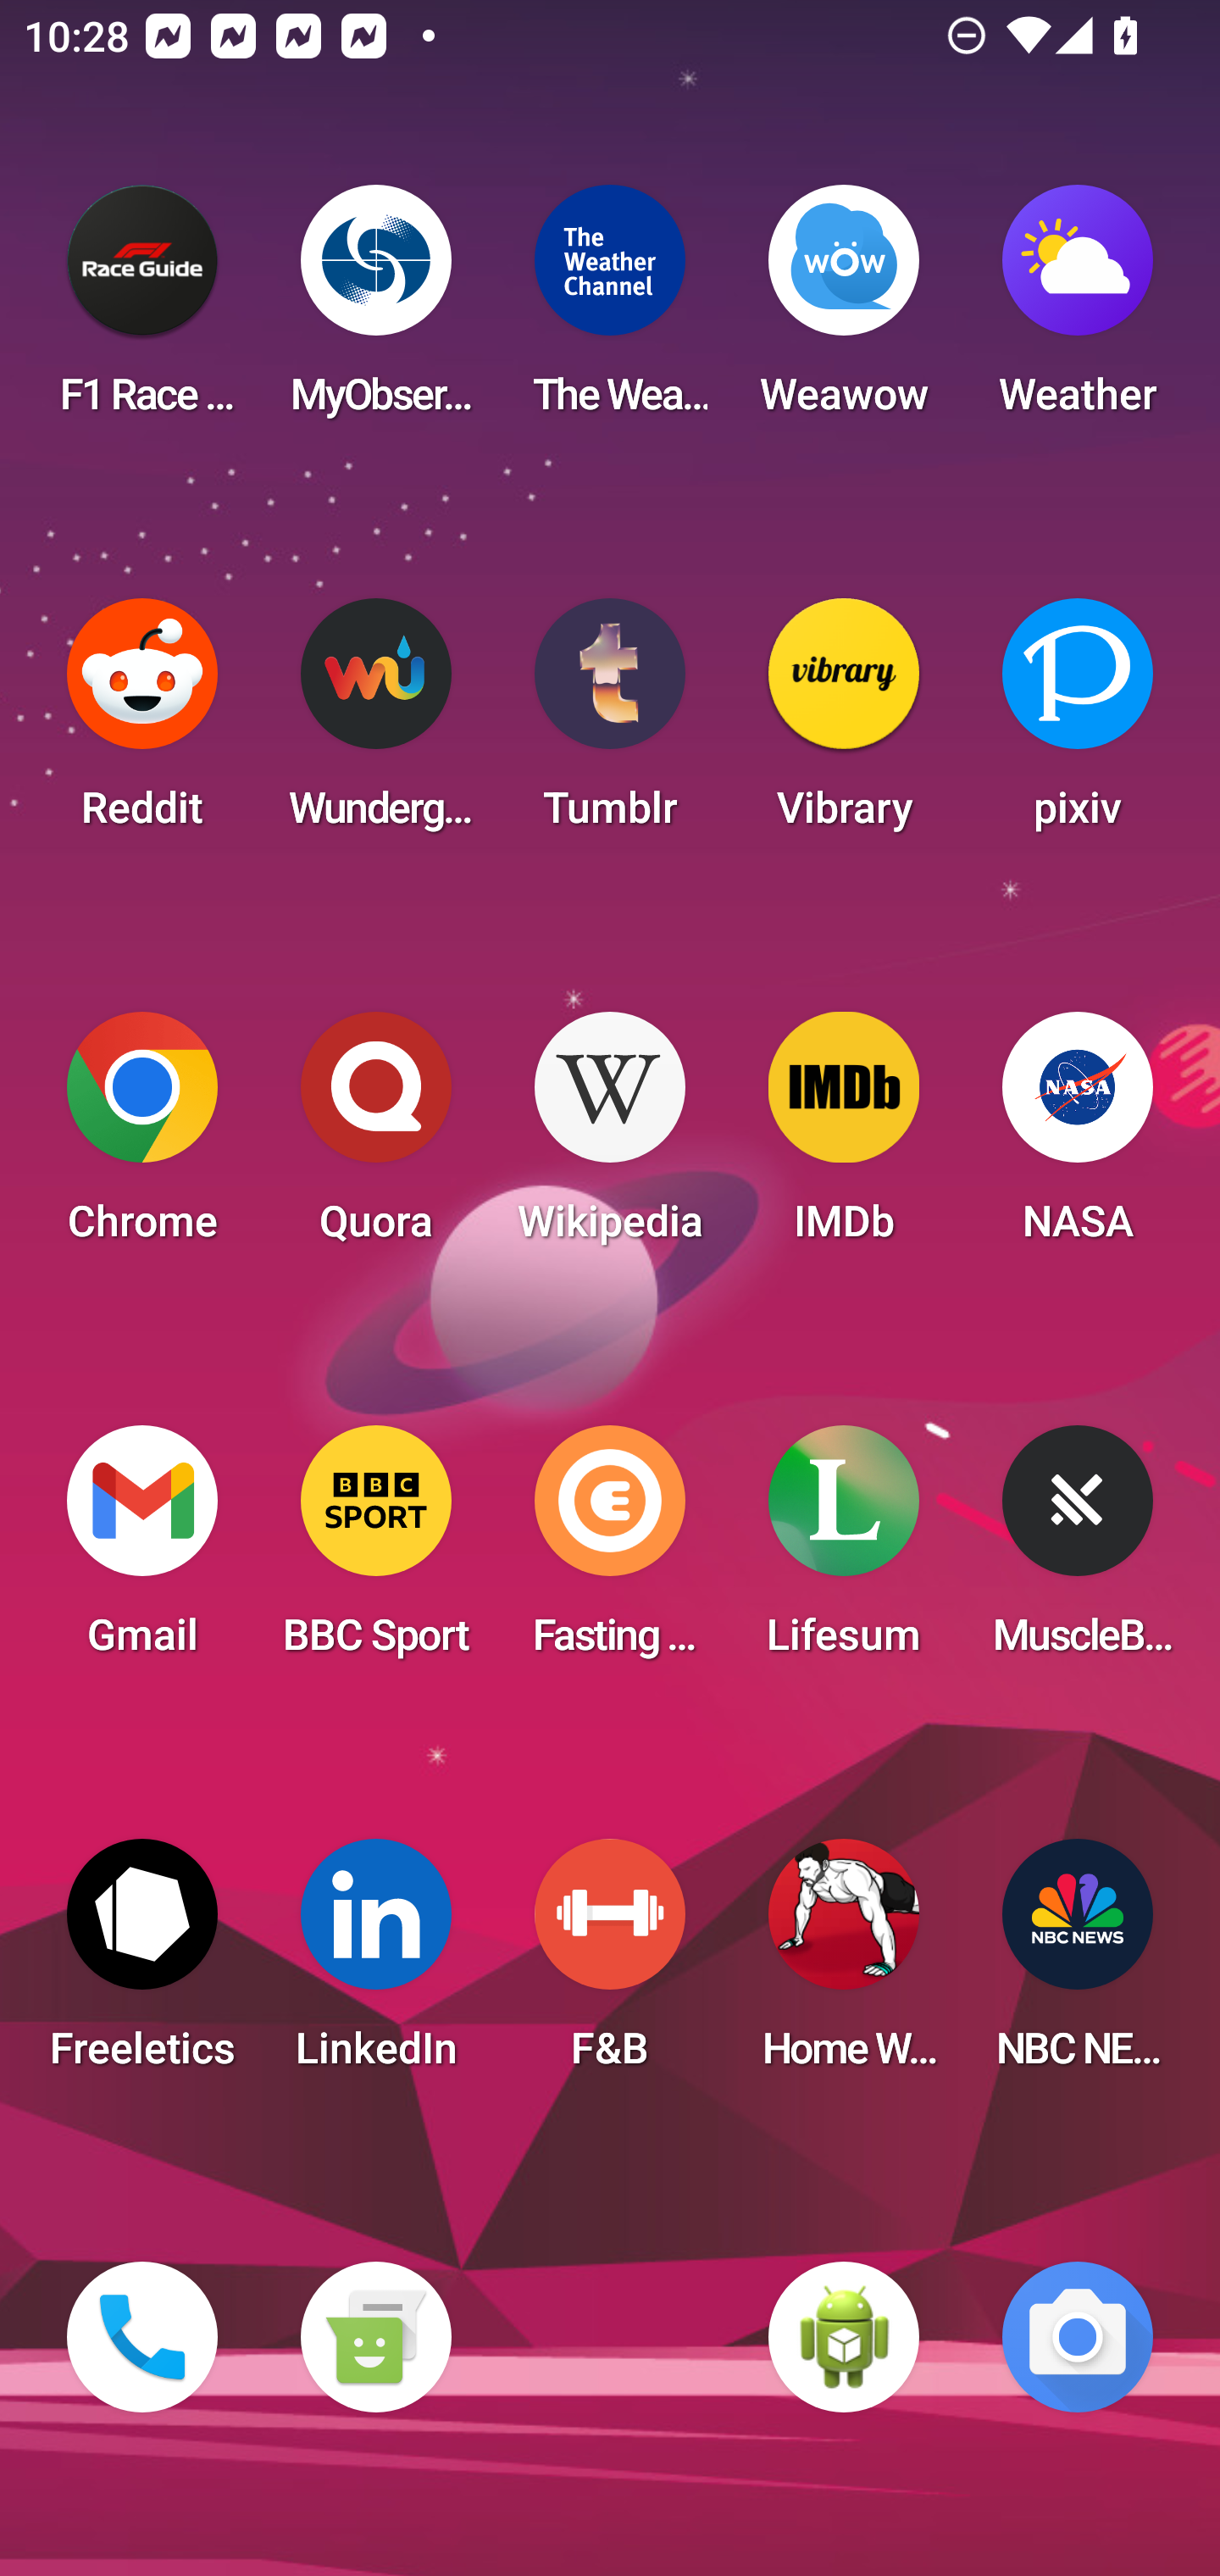 Image resolution: width=1220 pixels, height=2576 pixels. I want to click on IMDb, so click(844, 1137).